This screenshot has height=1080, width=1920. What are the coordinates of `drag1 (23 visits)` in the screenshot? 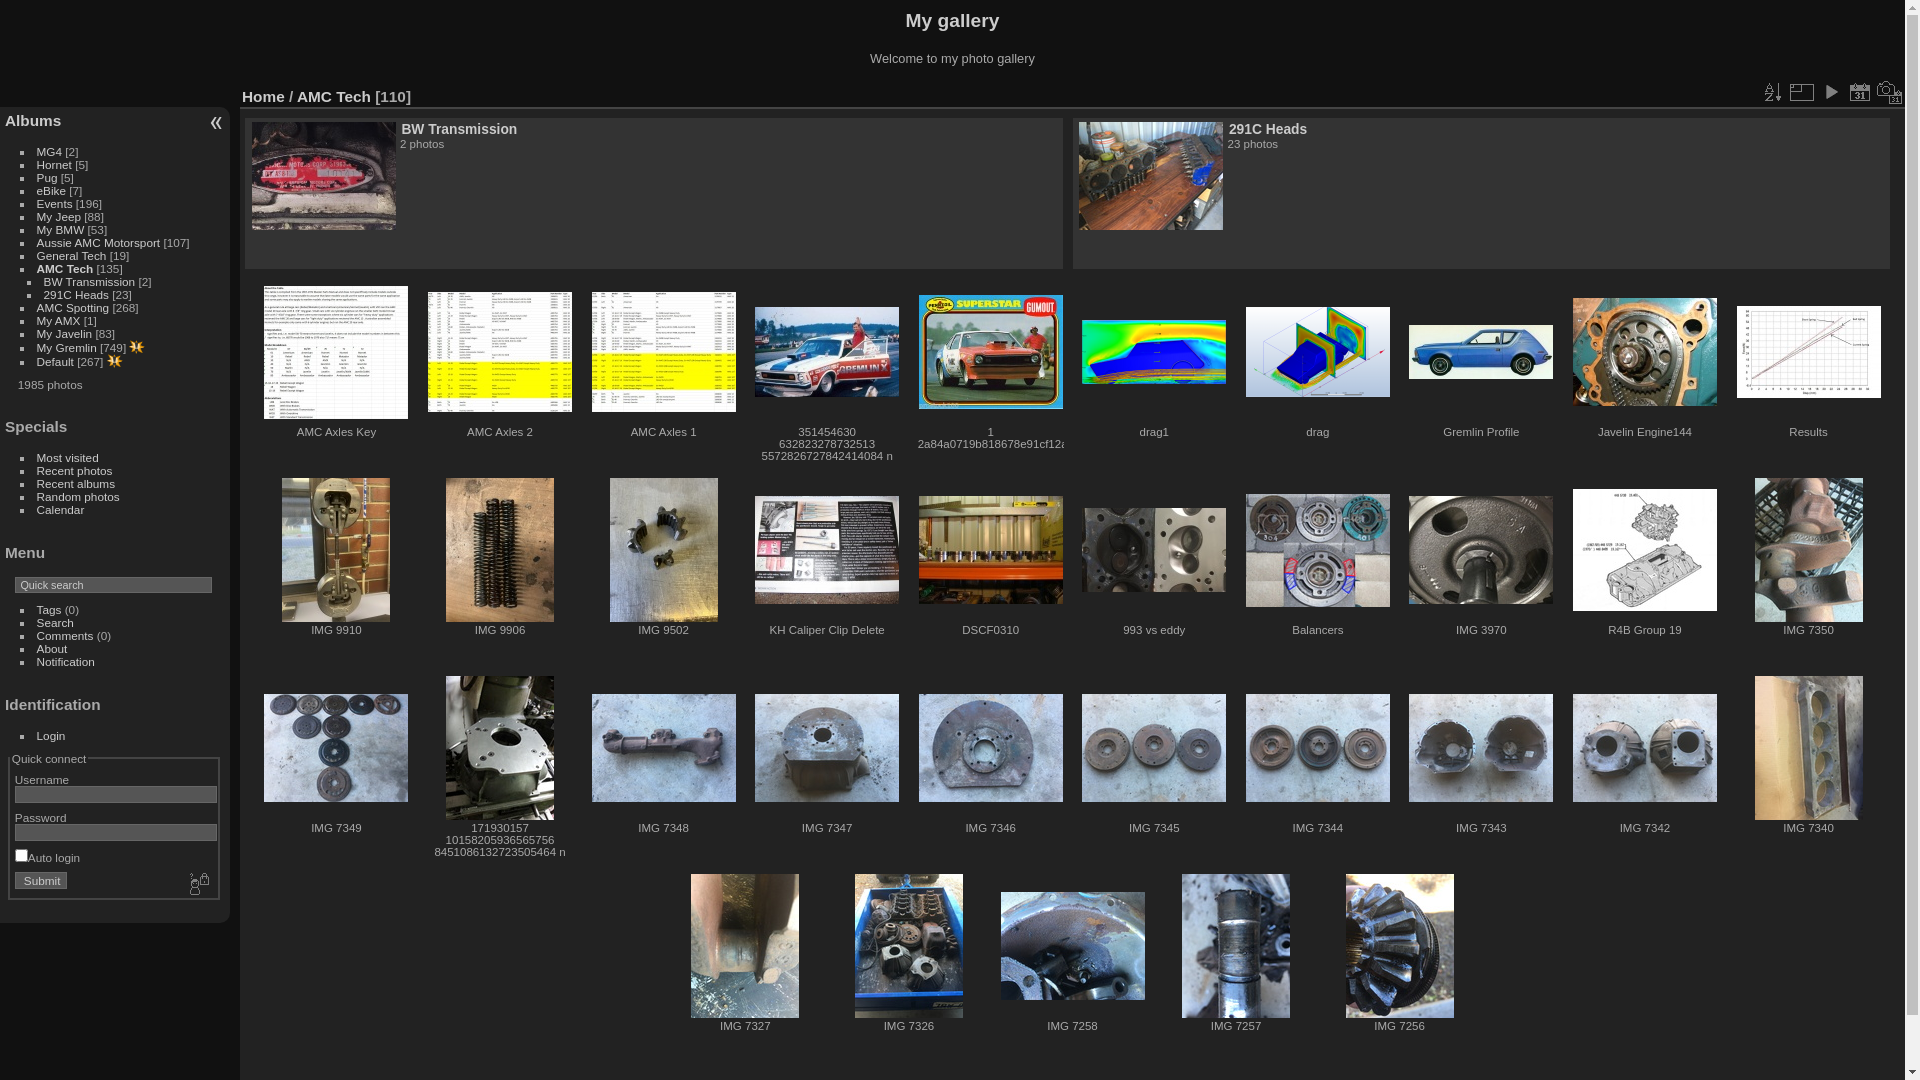 It's located at (1154, 352).